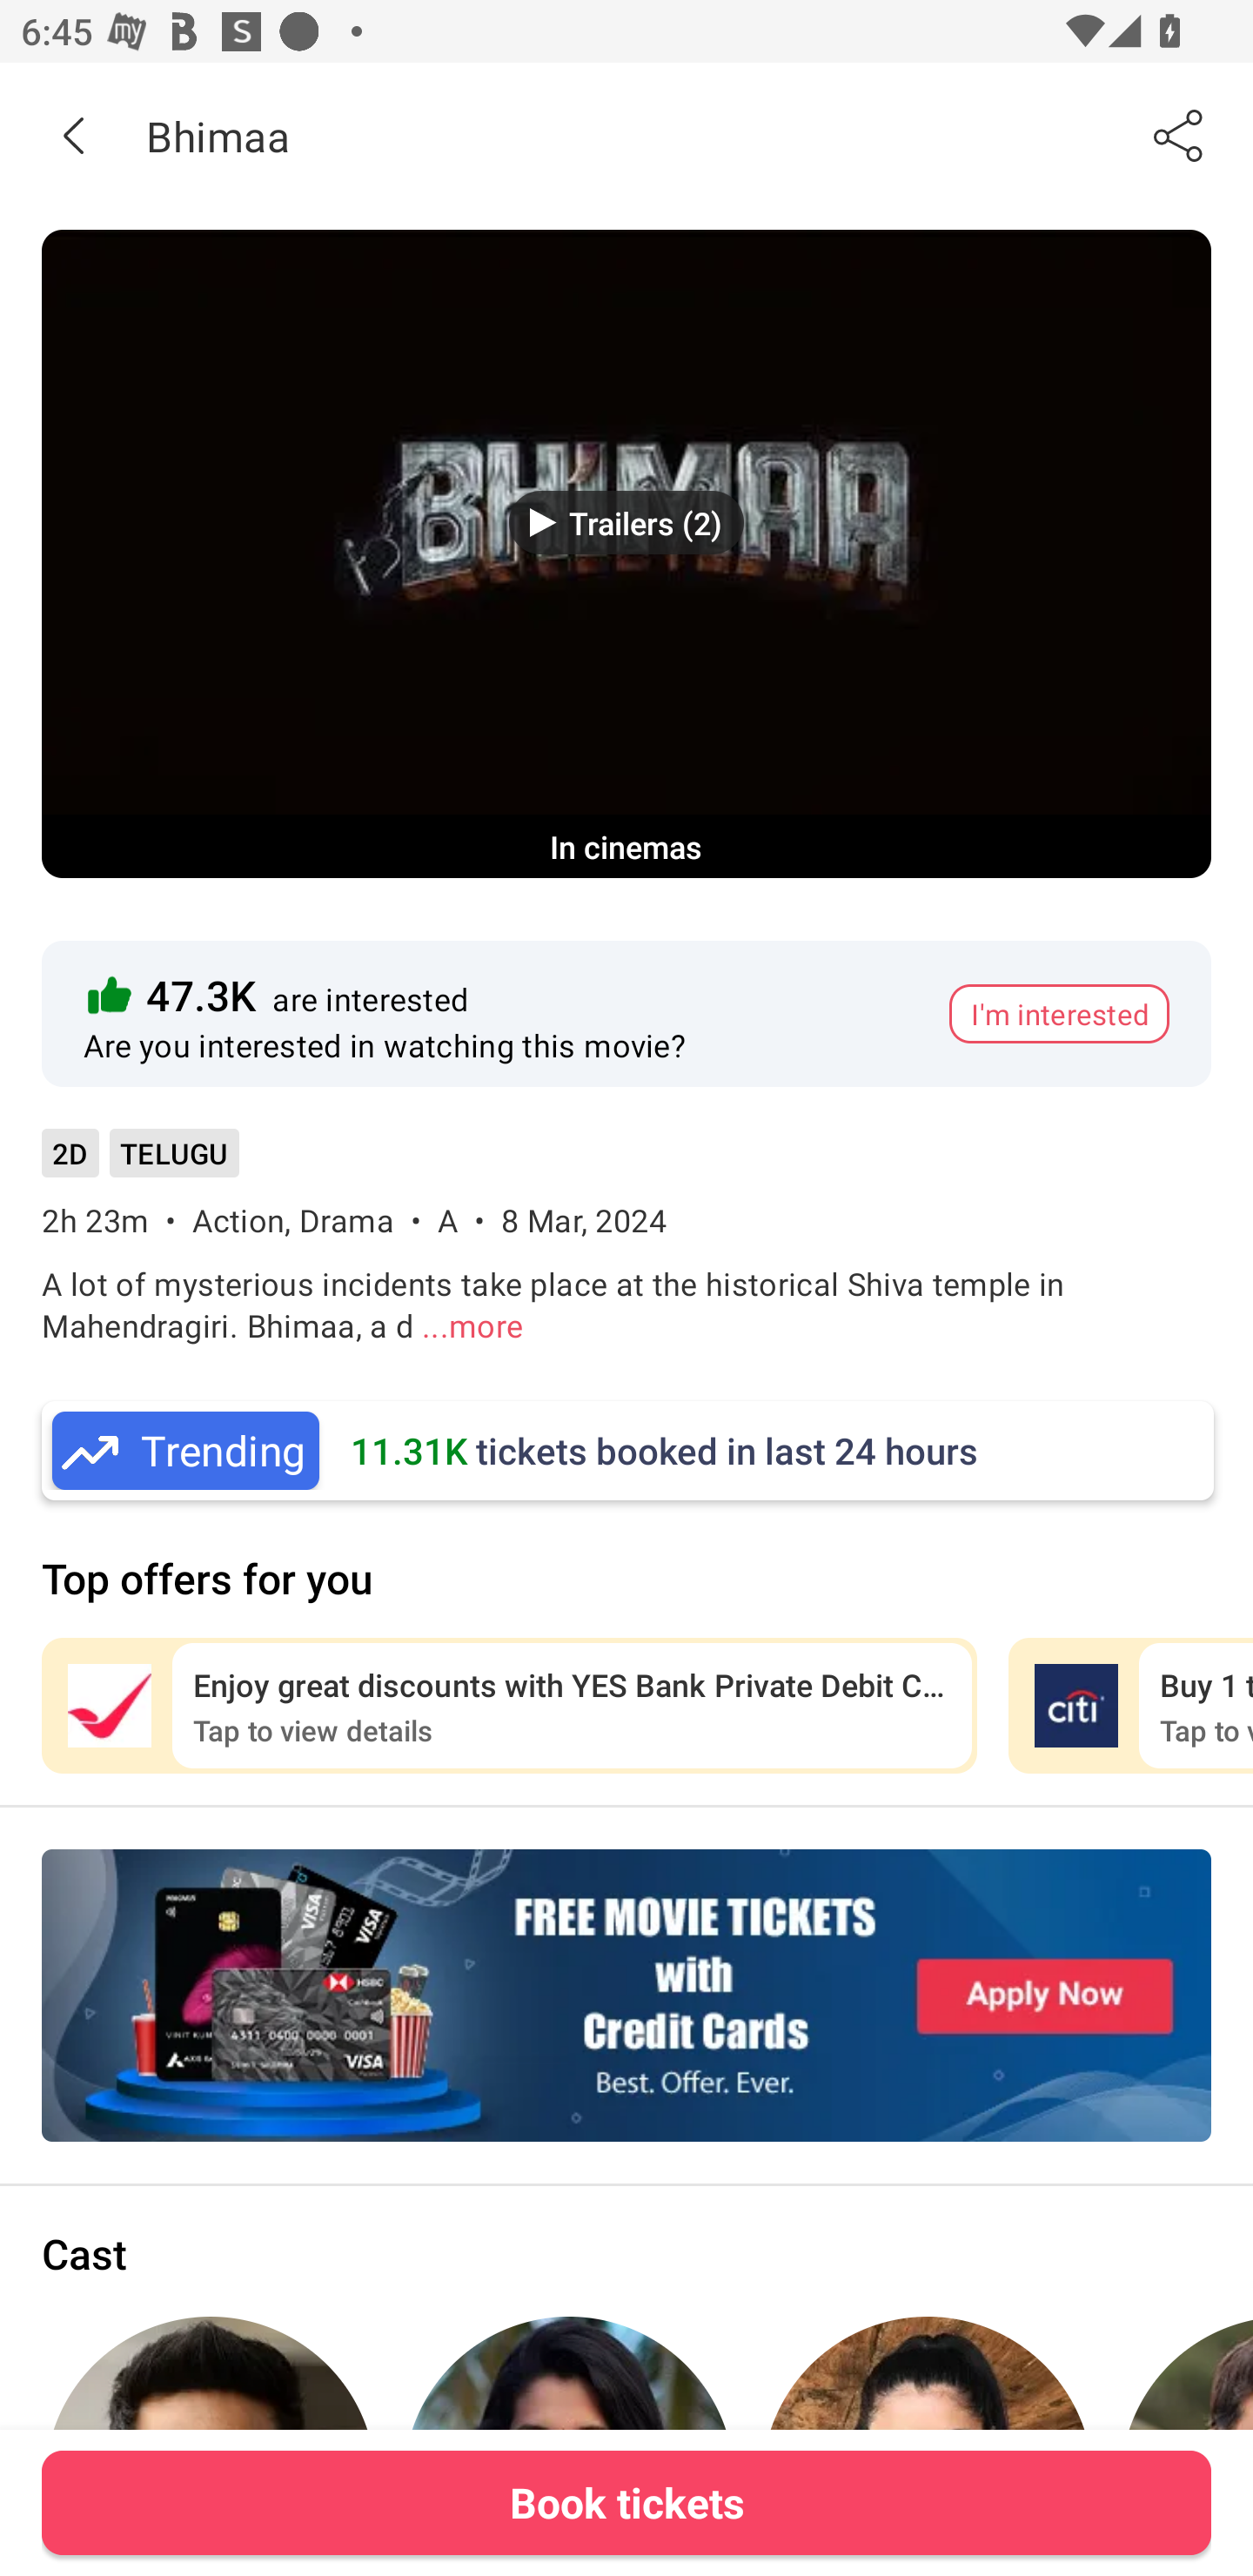  What do you see at coordinates (626, 2502) in the screenshot?
I see `Book tickets` at bounding box center [626, 2502].